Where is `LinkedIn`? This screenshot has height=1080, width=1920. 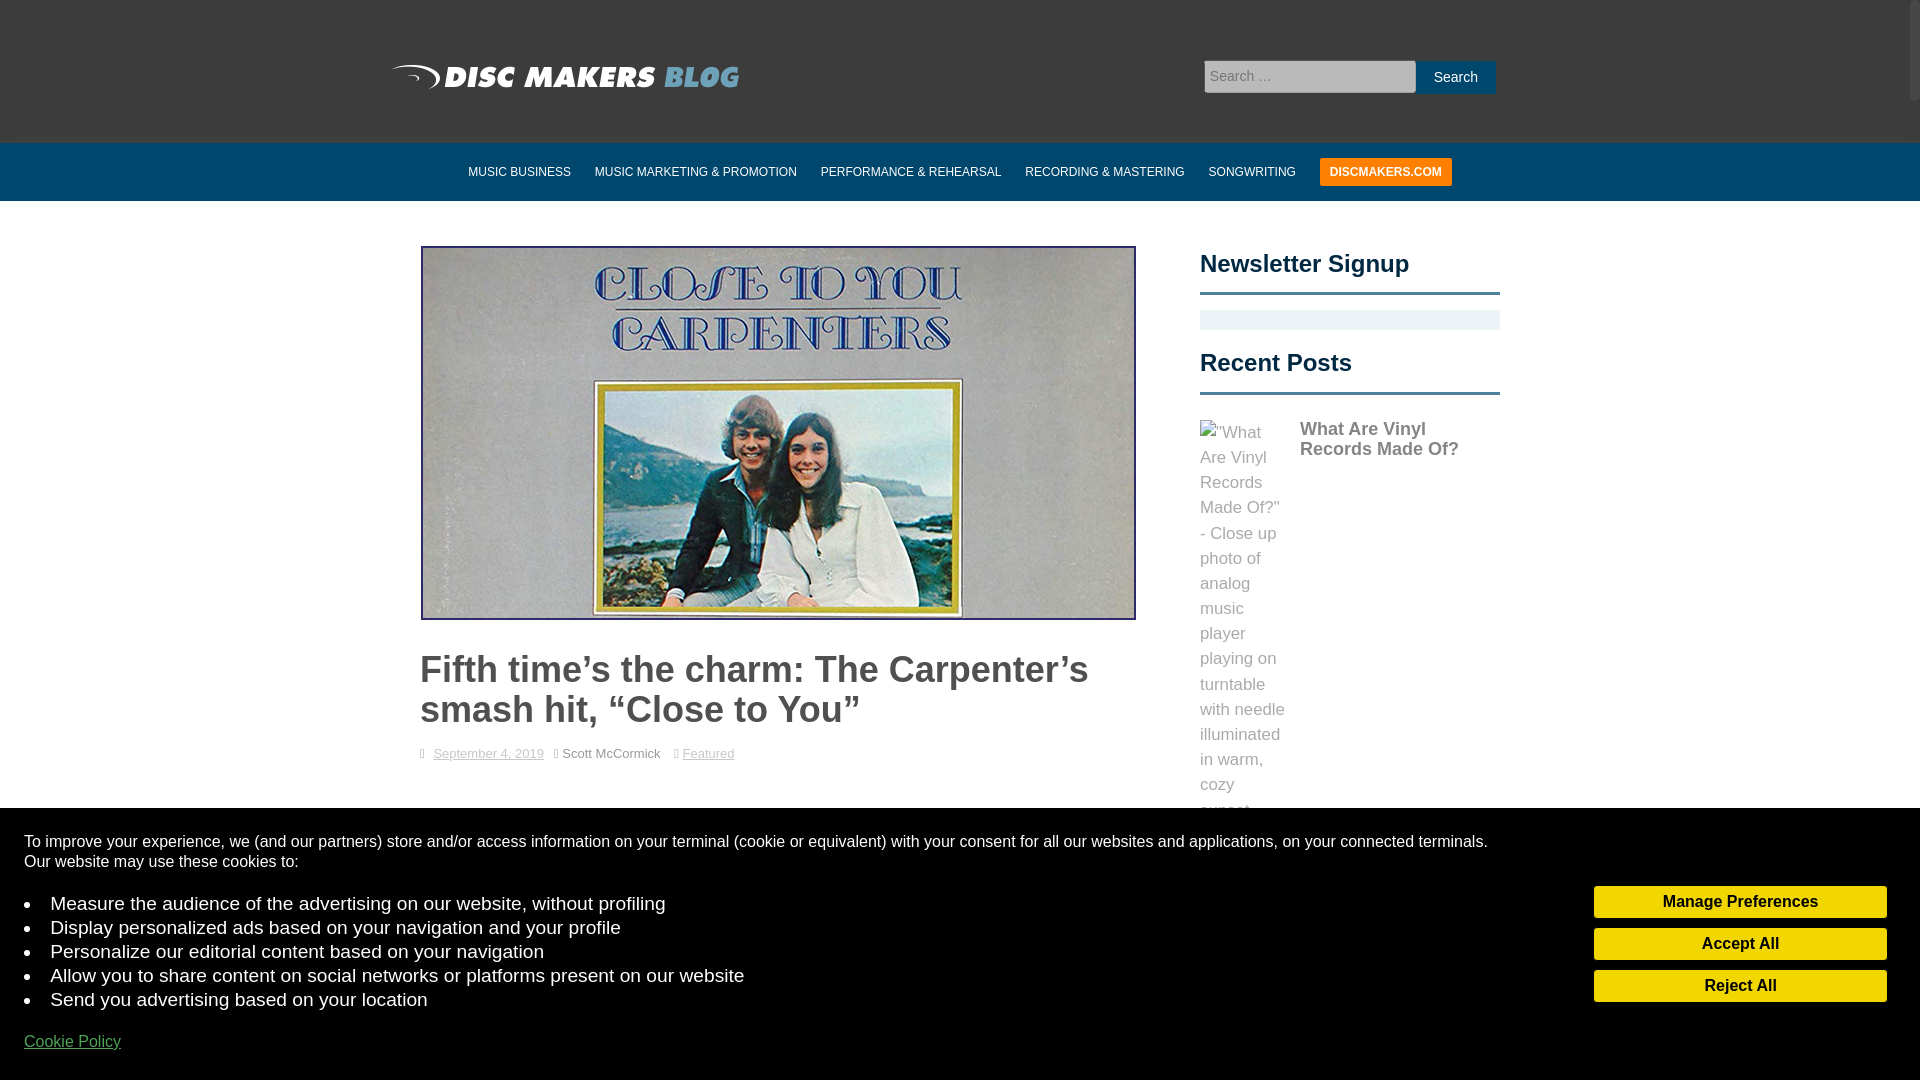 LinkedIn is located at coordinates (674, 828).